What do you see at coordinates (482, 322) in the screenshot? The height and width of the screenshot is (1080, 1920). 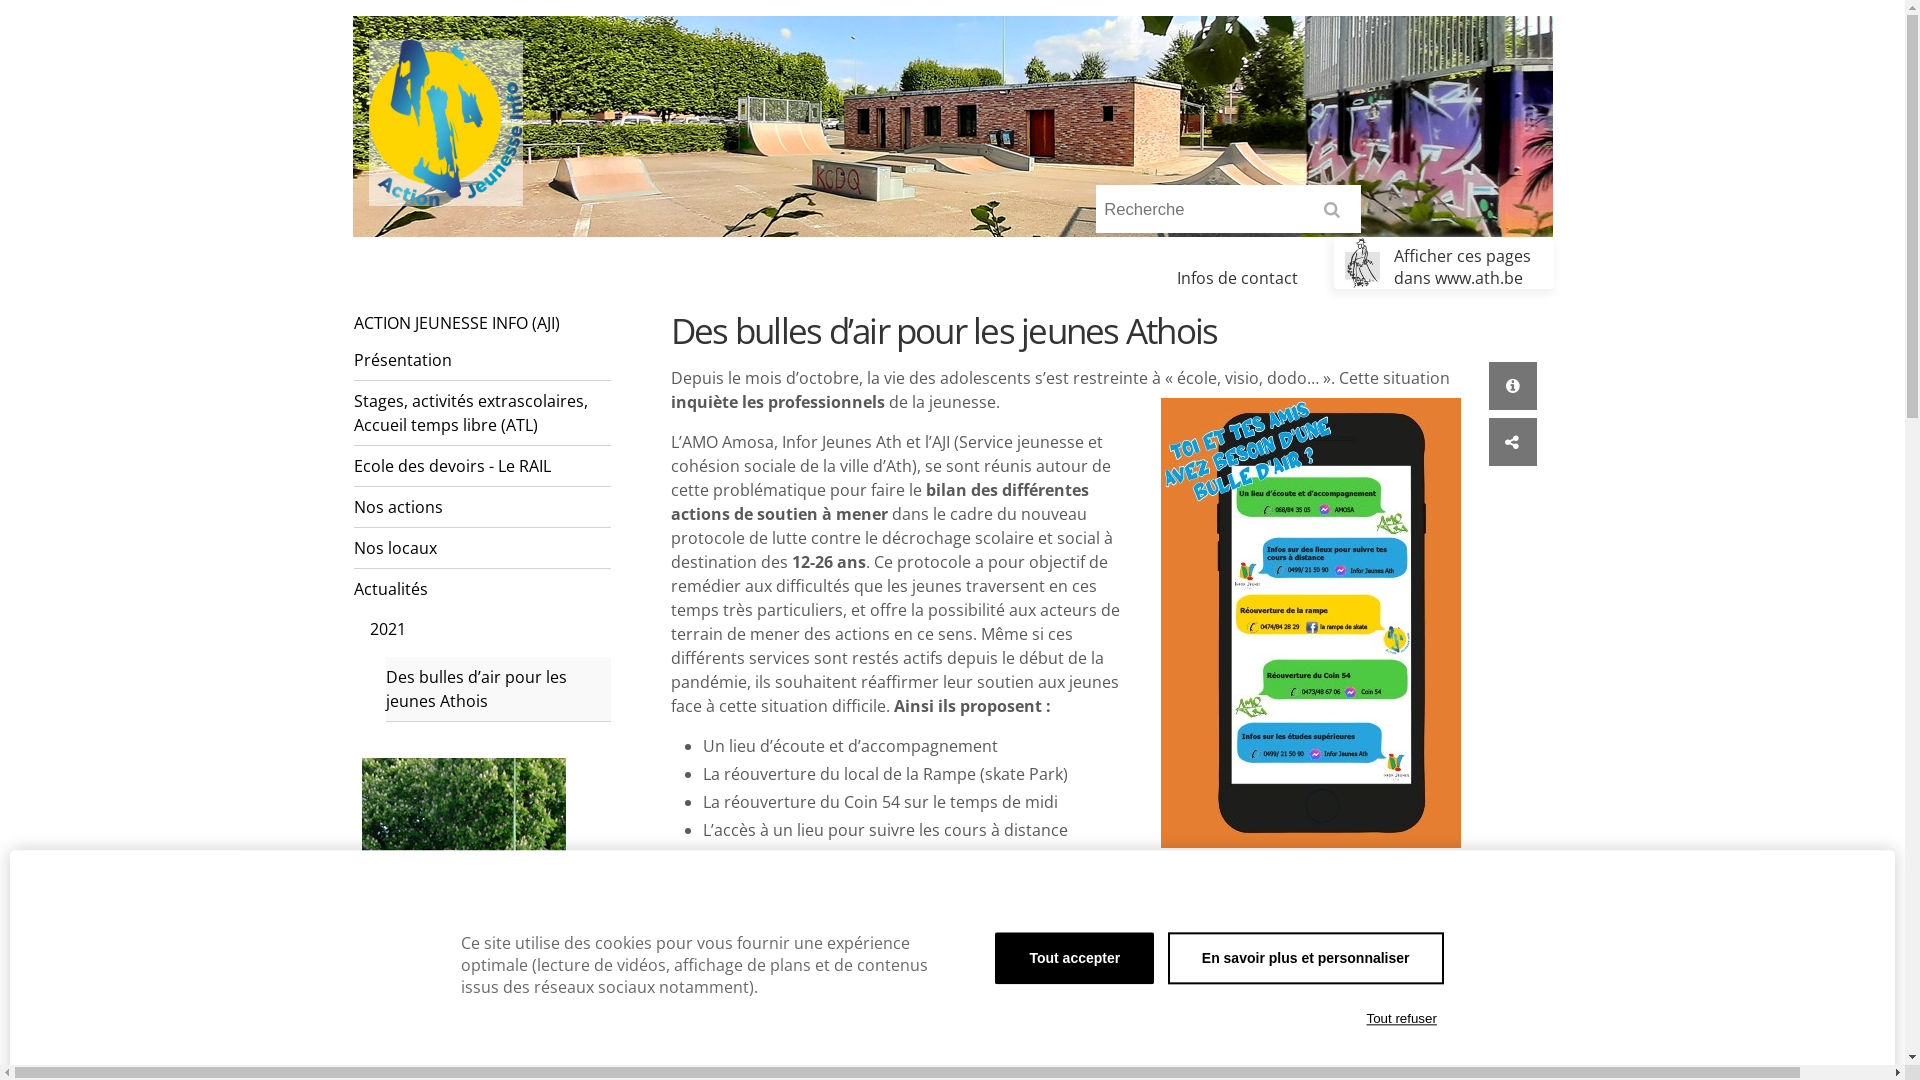 I see `ACTION JEUNESSE INFO (AJI)` at bounding box center [482, 322].